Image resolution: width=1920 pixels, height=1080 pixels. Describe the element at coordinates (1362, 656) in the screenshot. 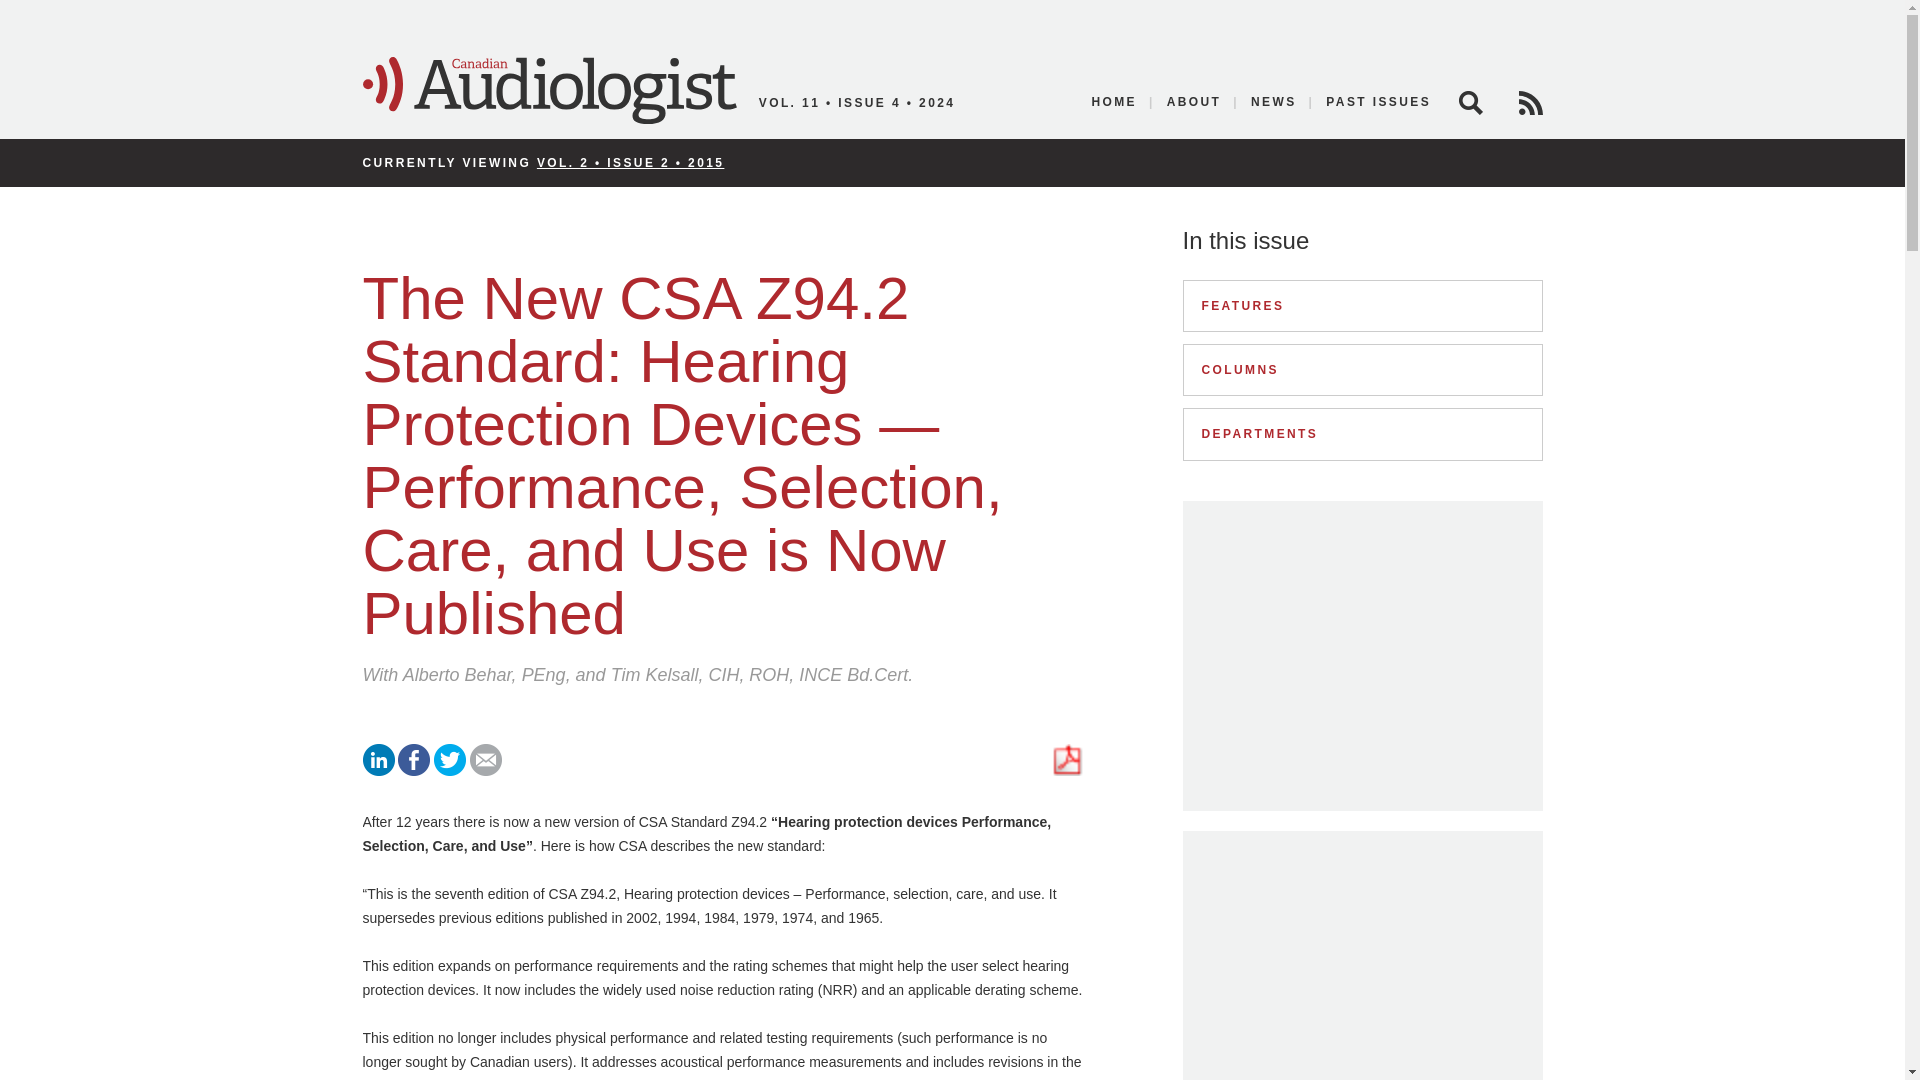

I see `3rd party ad content` at that location.